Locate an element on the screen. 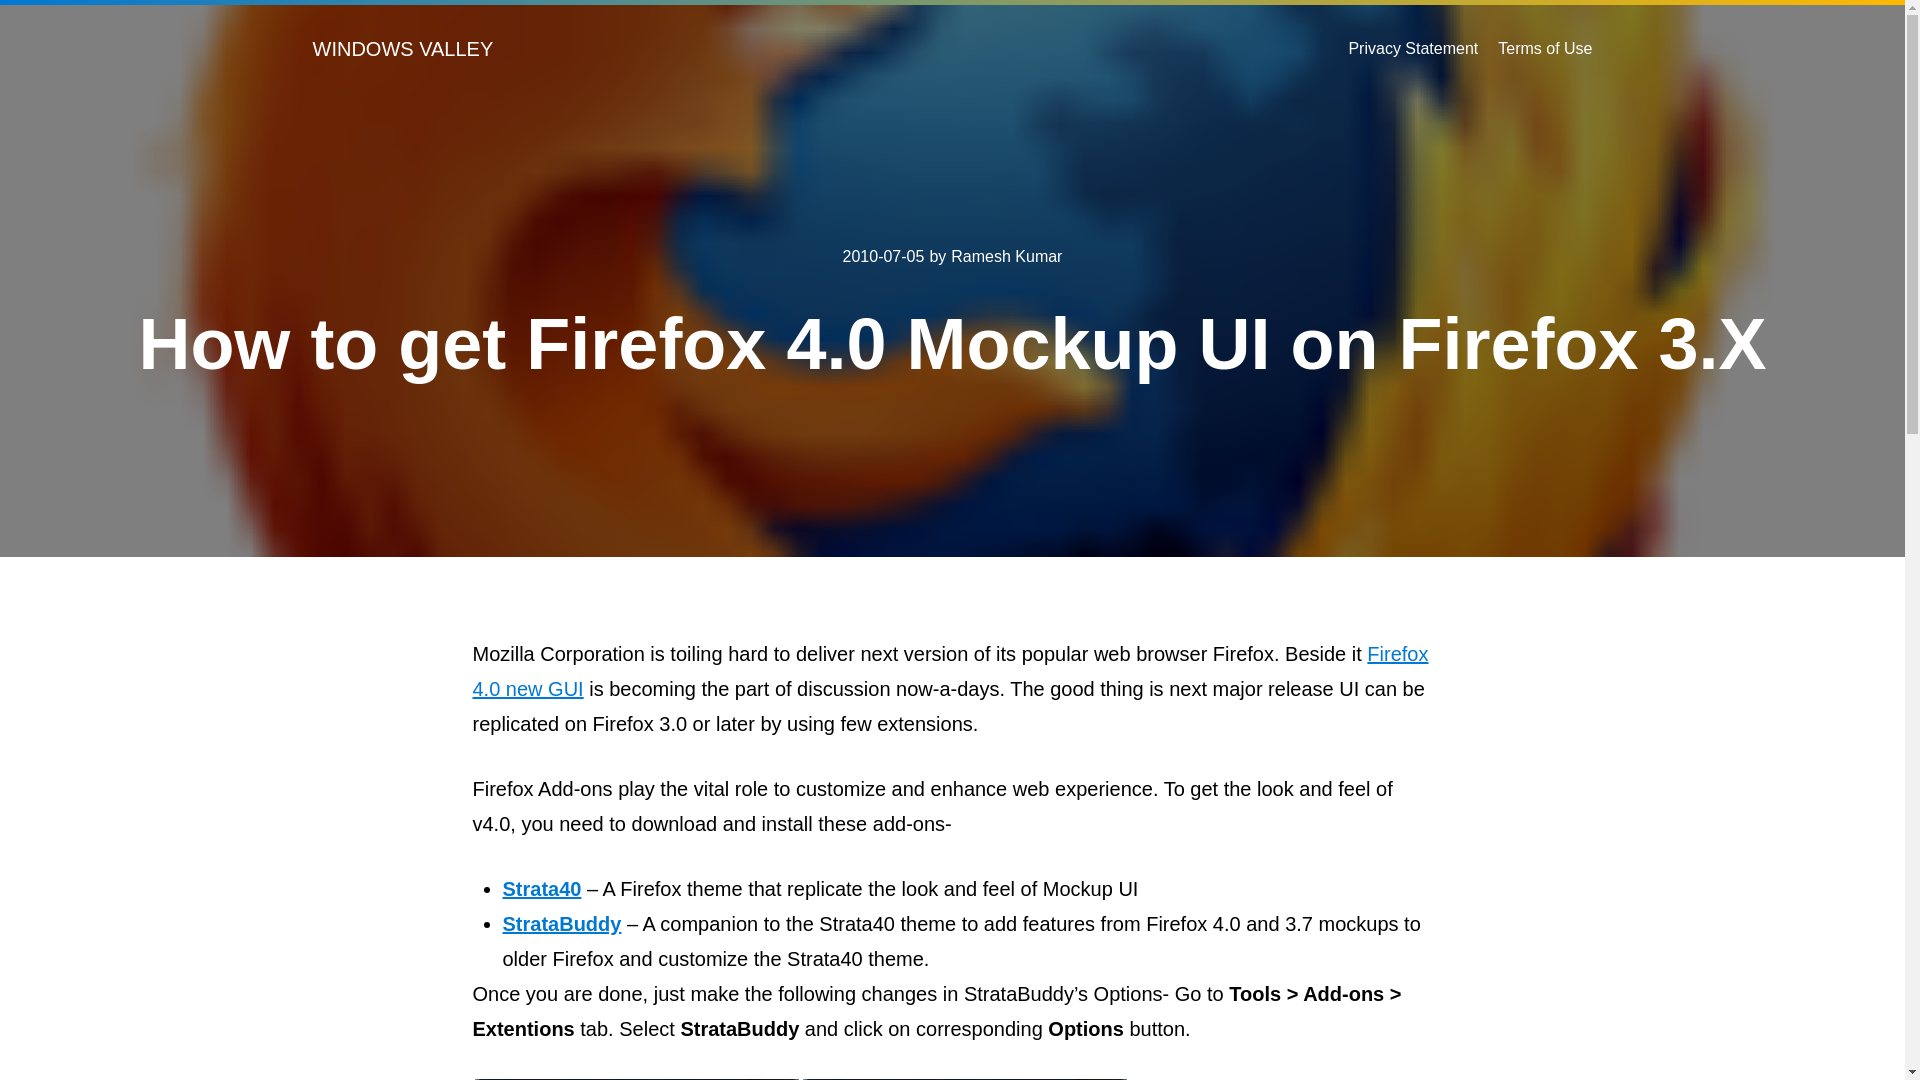 The height and width of the screenshot is (1080, 1920). Strata40 is located at coordinates (541, 888).